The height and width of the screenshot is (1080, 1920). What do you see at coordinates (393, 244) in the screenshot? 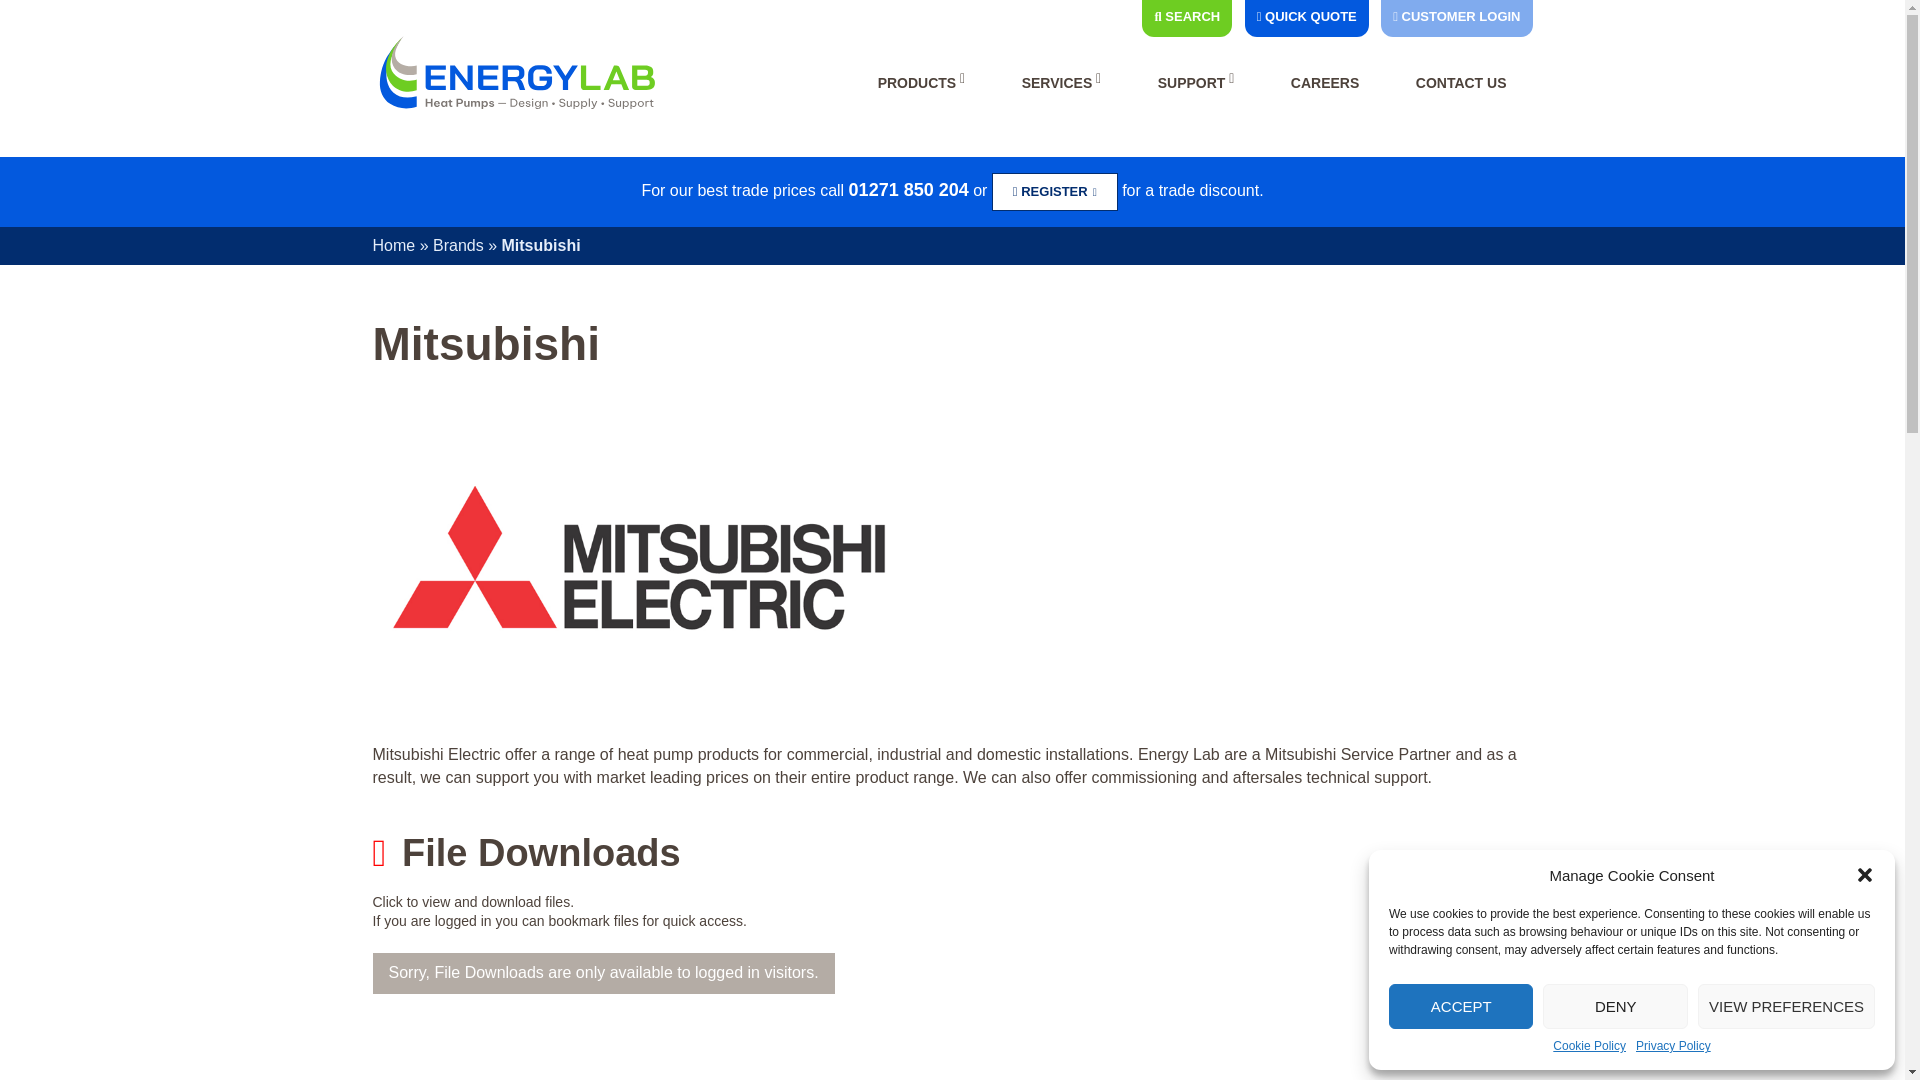
I see `Home` at bounding box center [393, 244].